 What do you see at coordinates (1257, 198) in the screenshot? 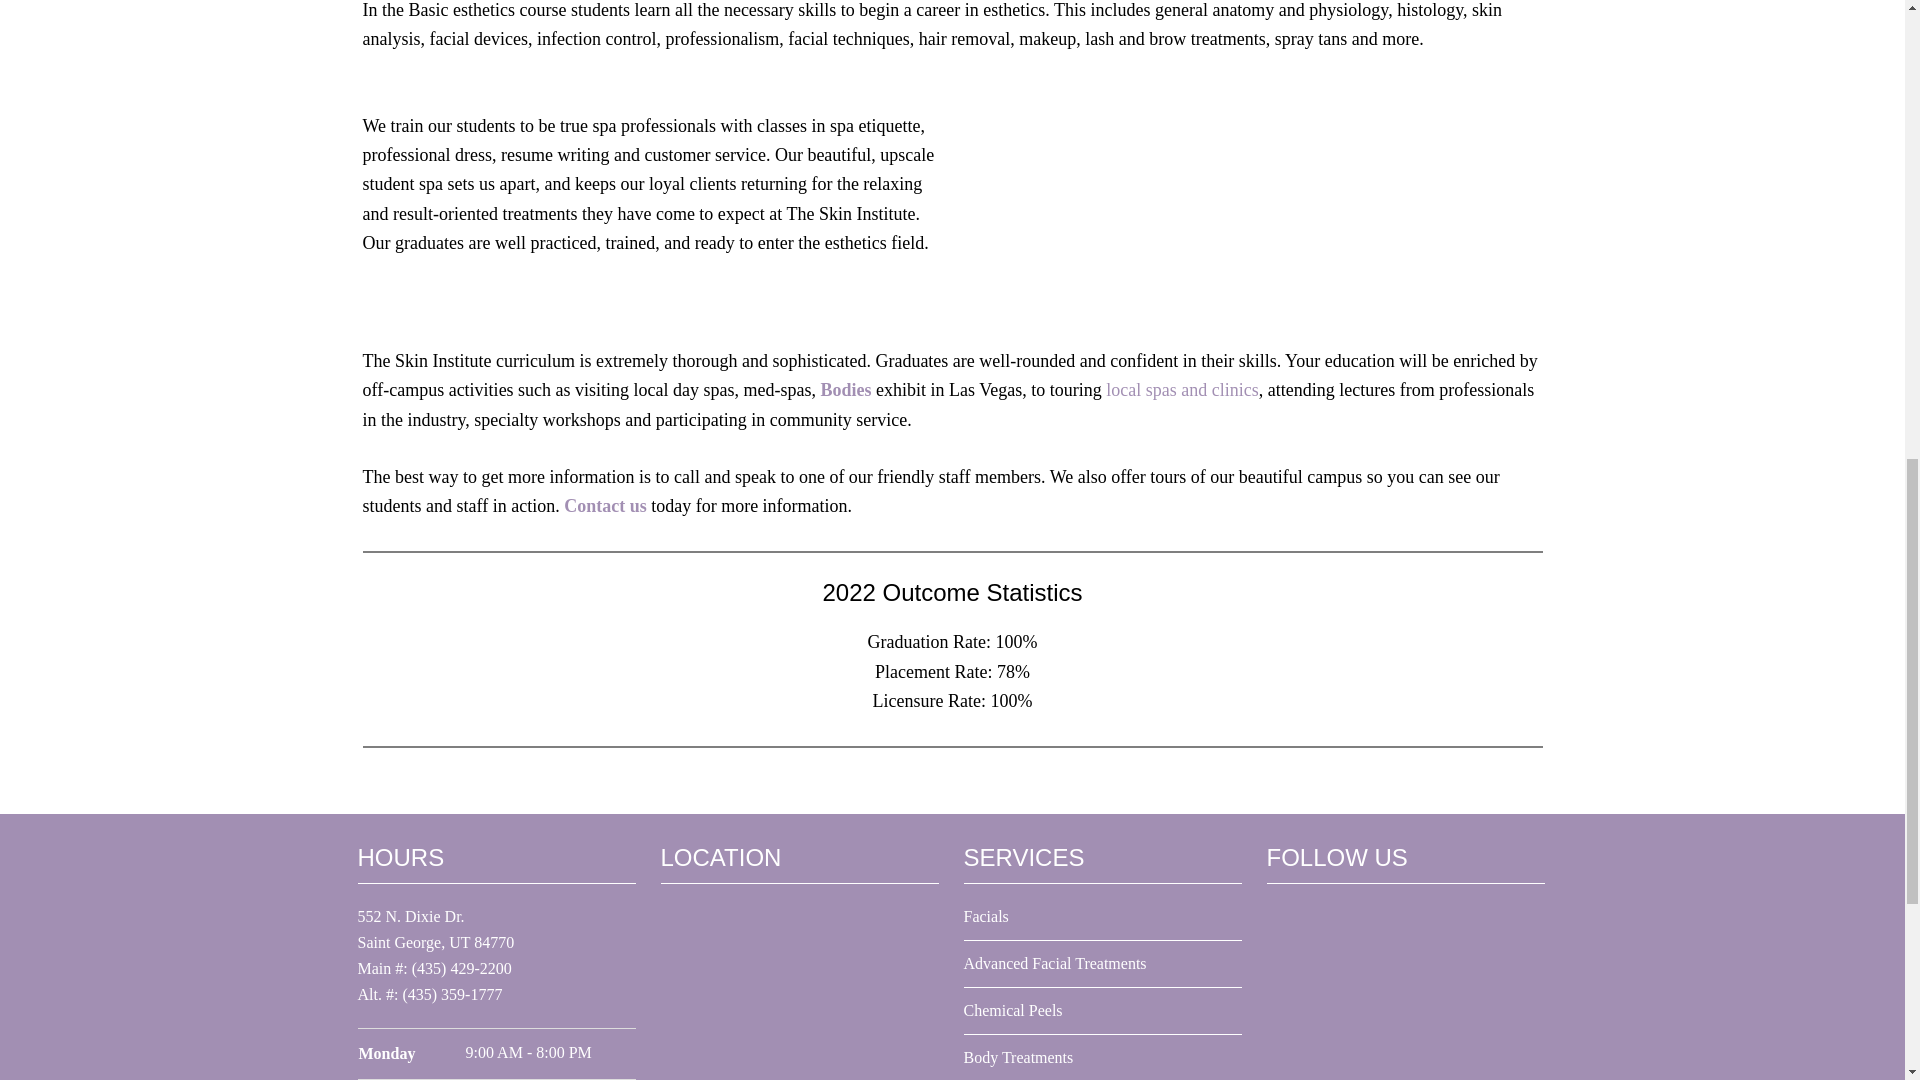
I see `Basic Esthetics Course` at bounding box center [1257, 198].